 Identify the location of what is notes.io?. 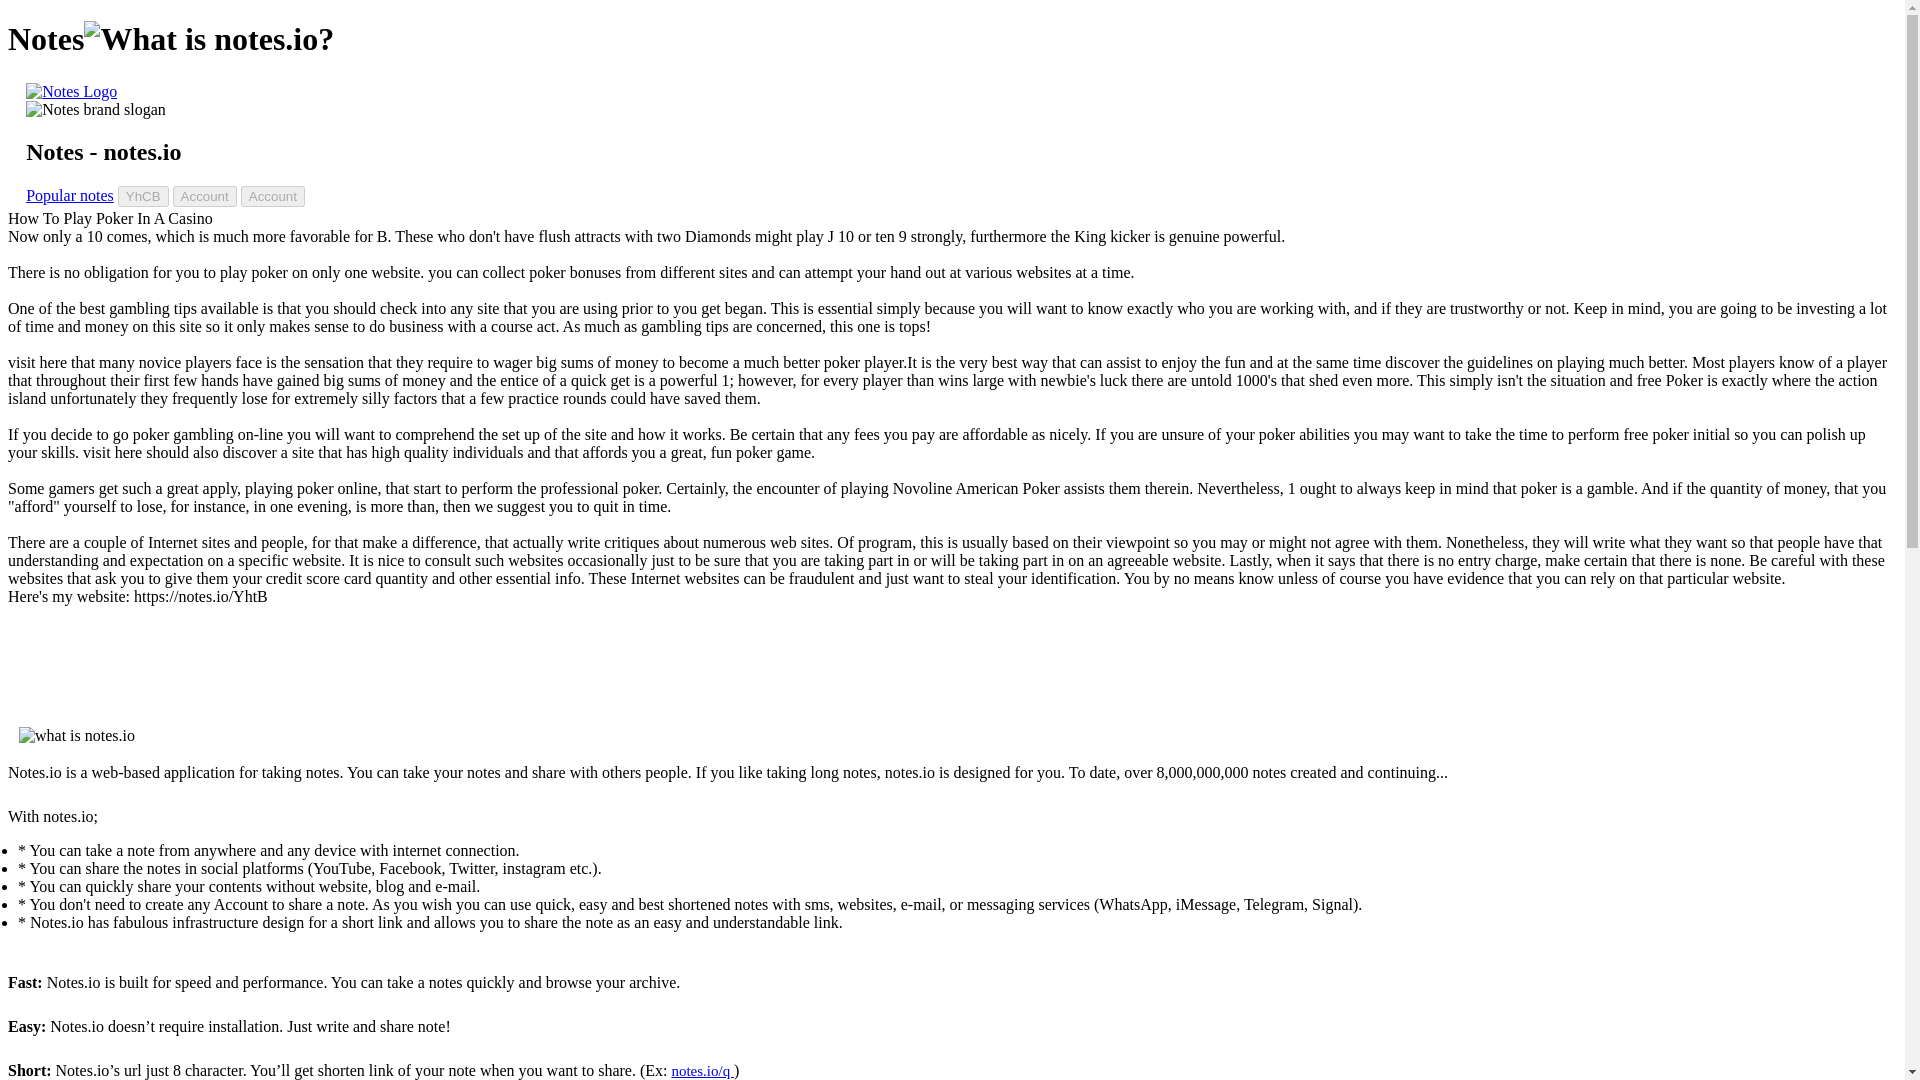
(209, 39).